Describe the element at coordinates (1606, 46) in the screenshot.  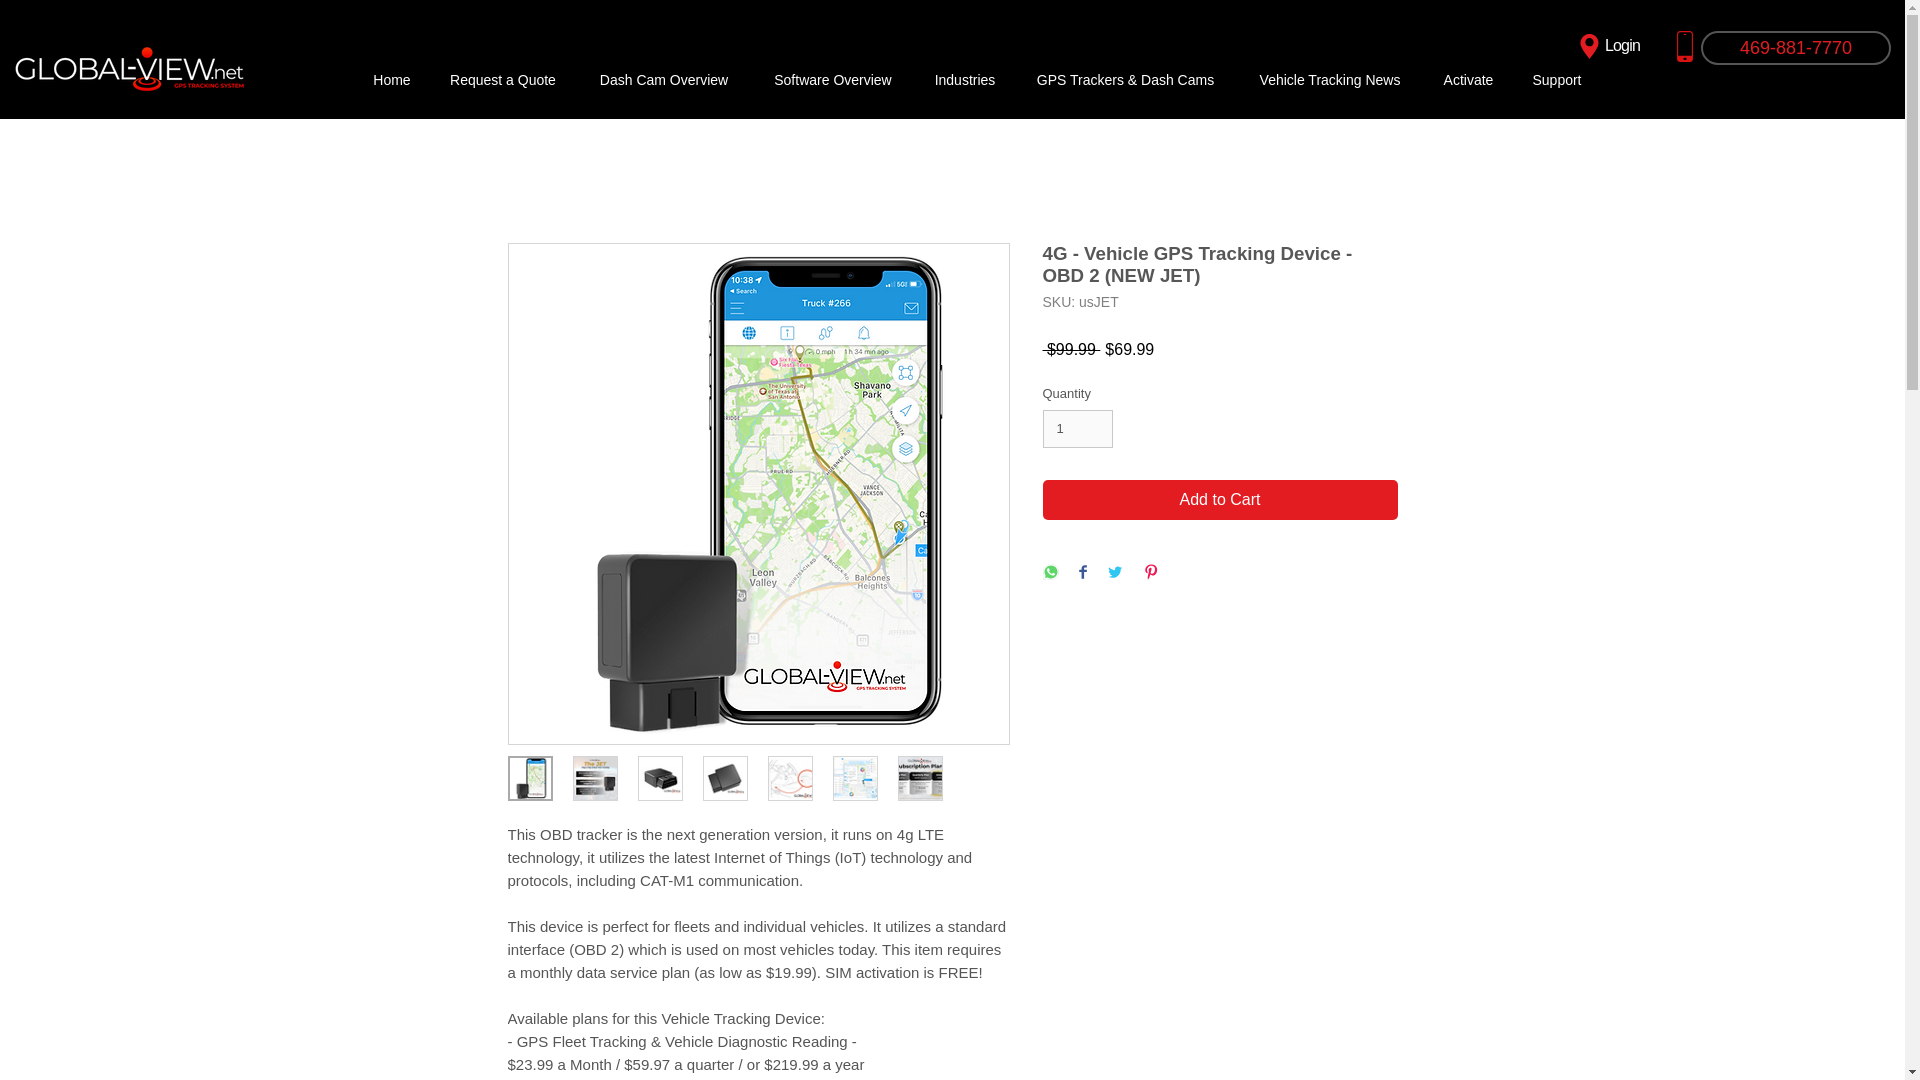
I see `Login` at that location.